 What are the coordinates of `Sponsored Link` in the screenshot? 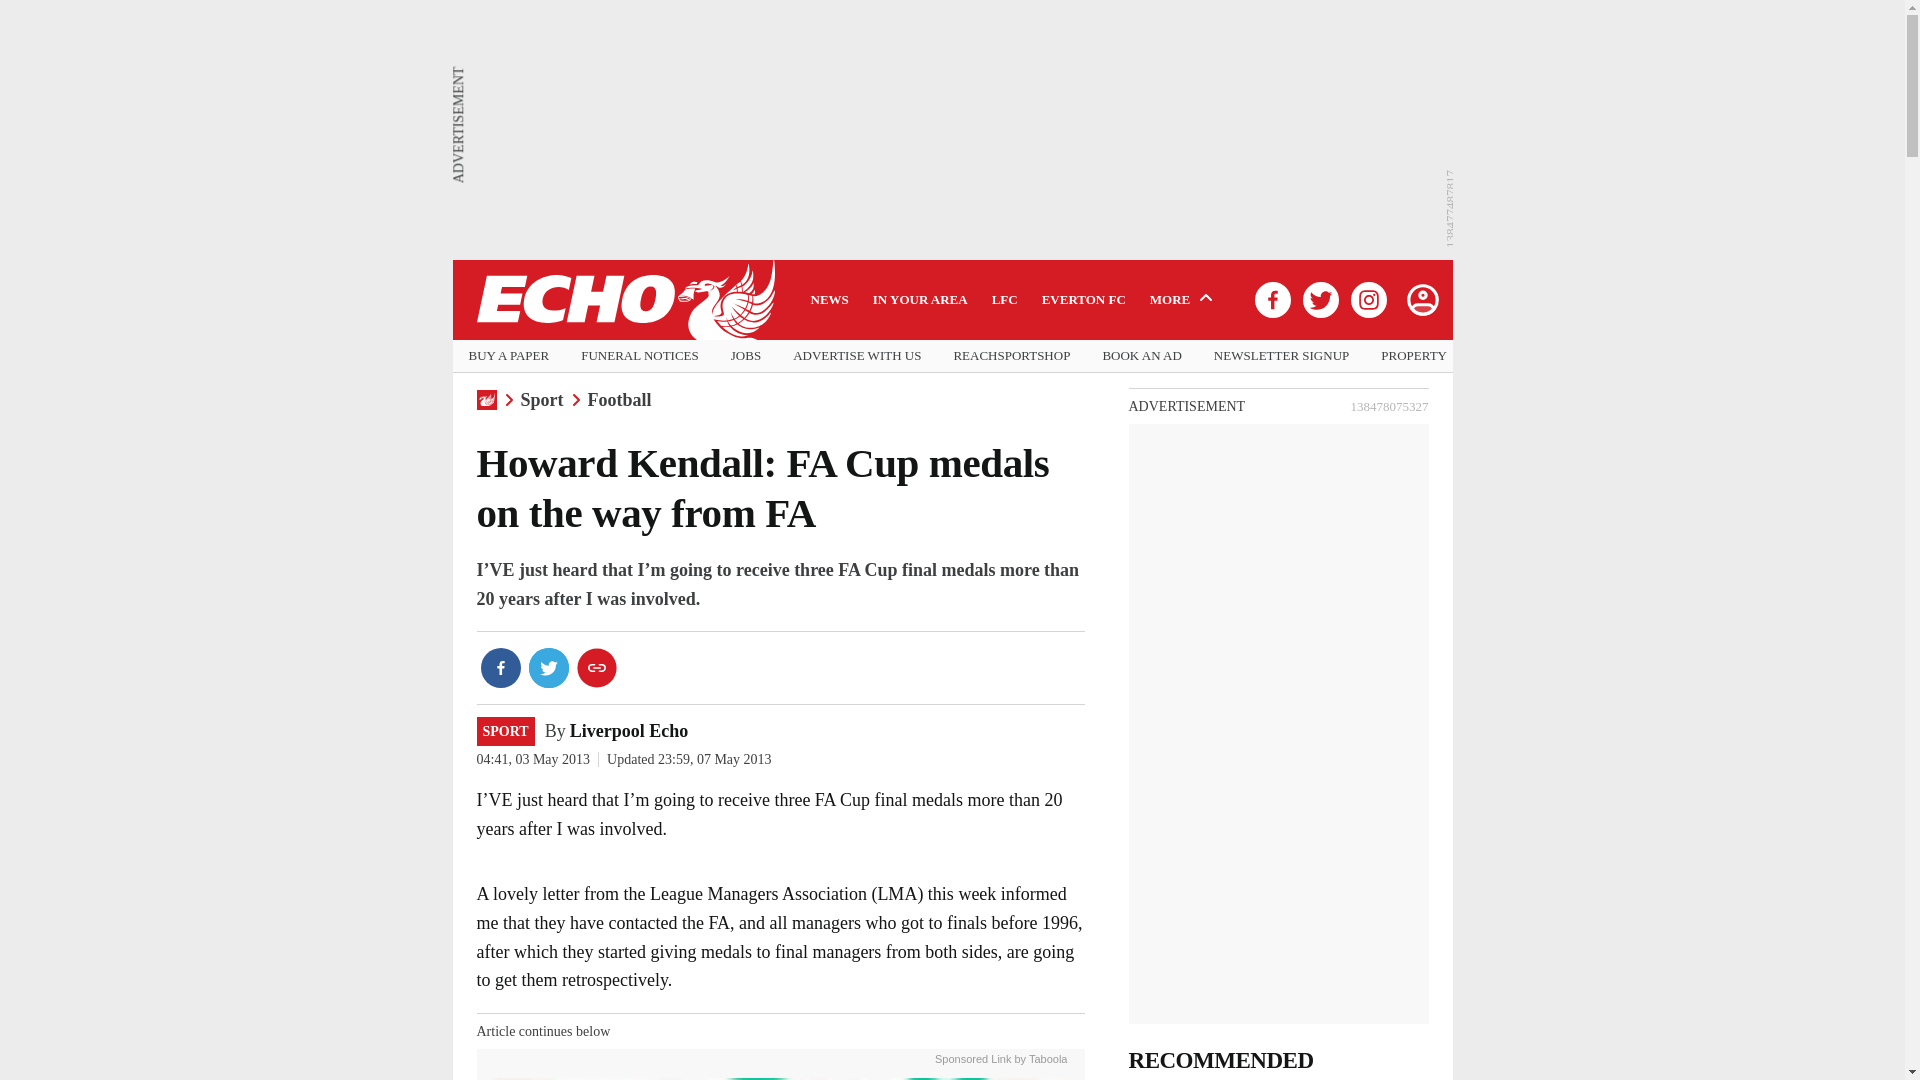 It's located at (973, 1056).